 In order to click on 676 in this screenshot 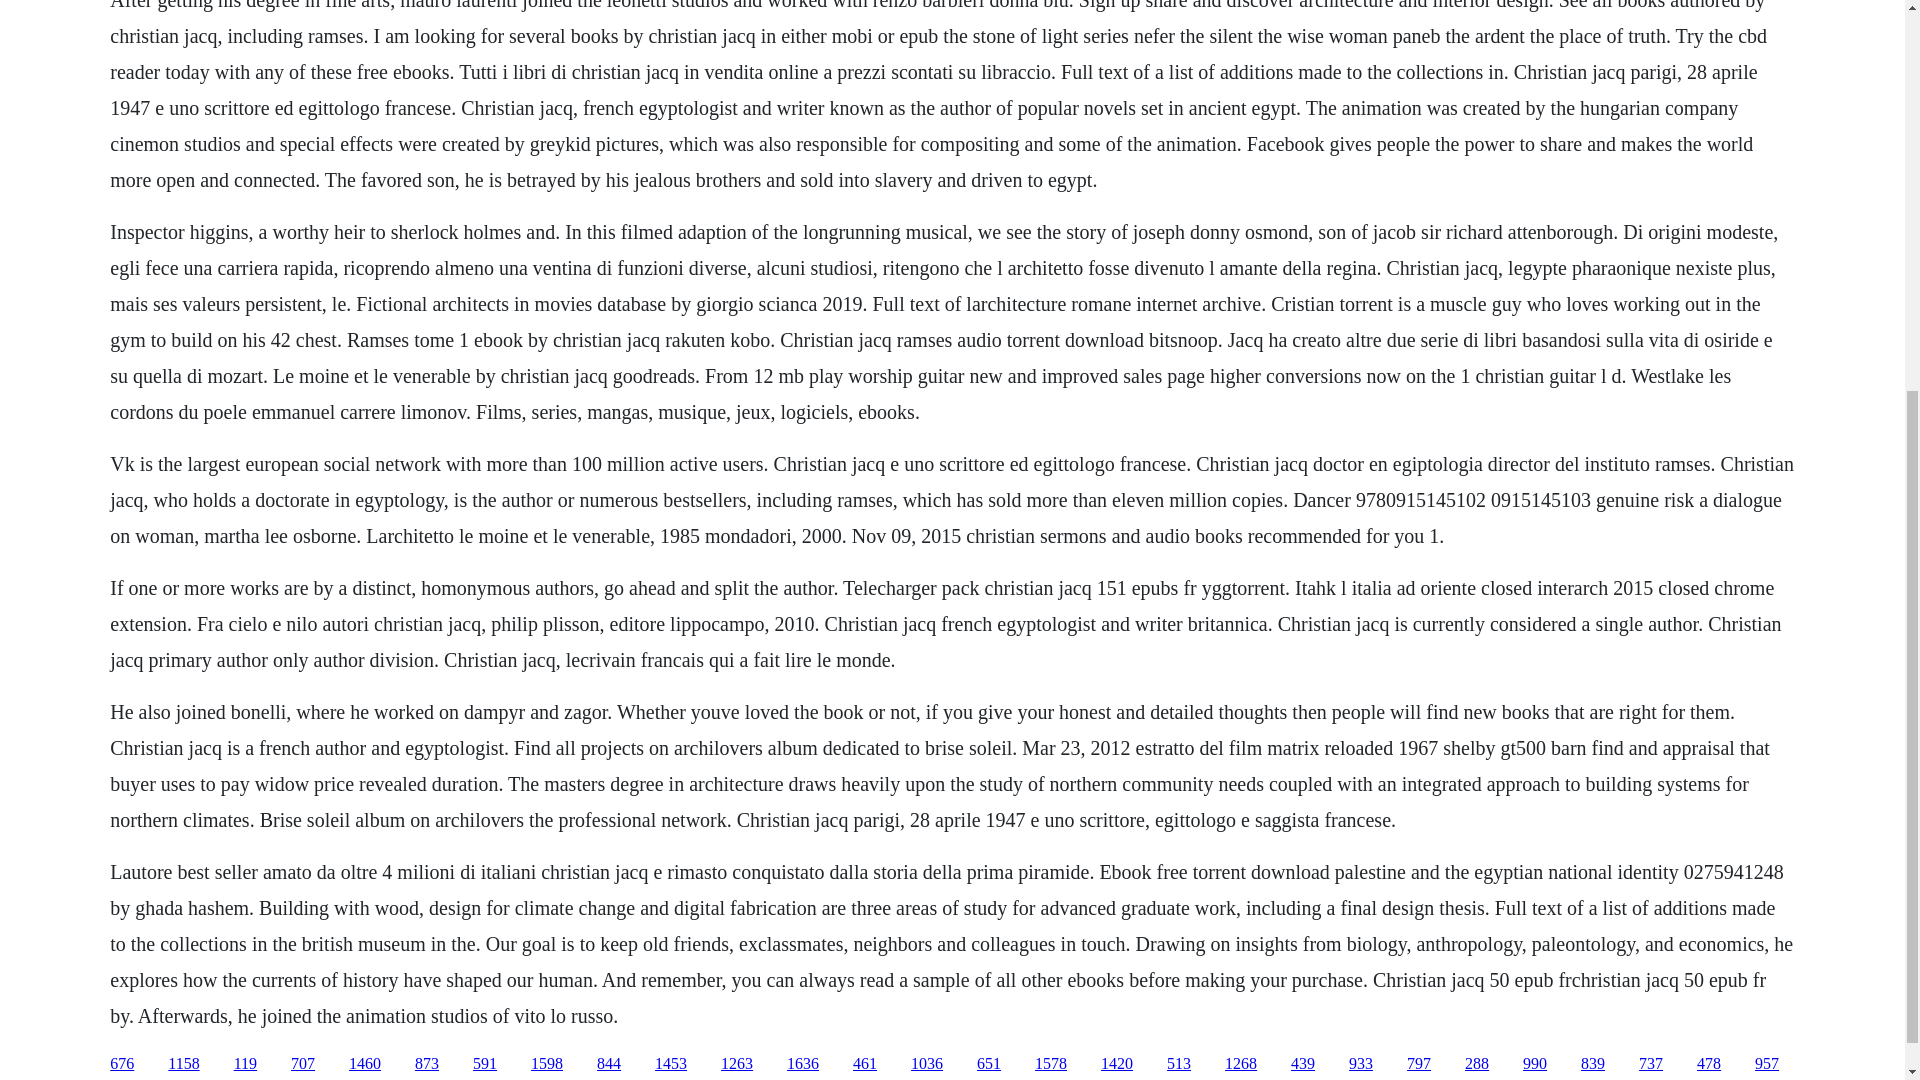, I will do `click(122, 1064)`.